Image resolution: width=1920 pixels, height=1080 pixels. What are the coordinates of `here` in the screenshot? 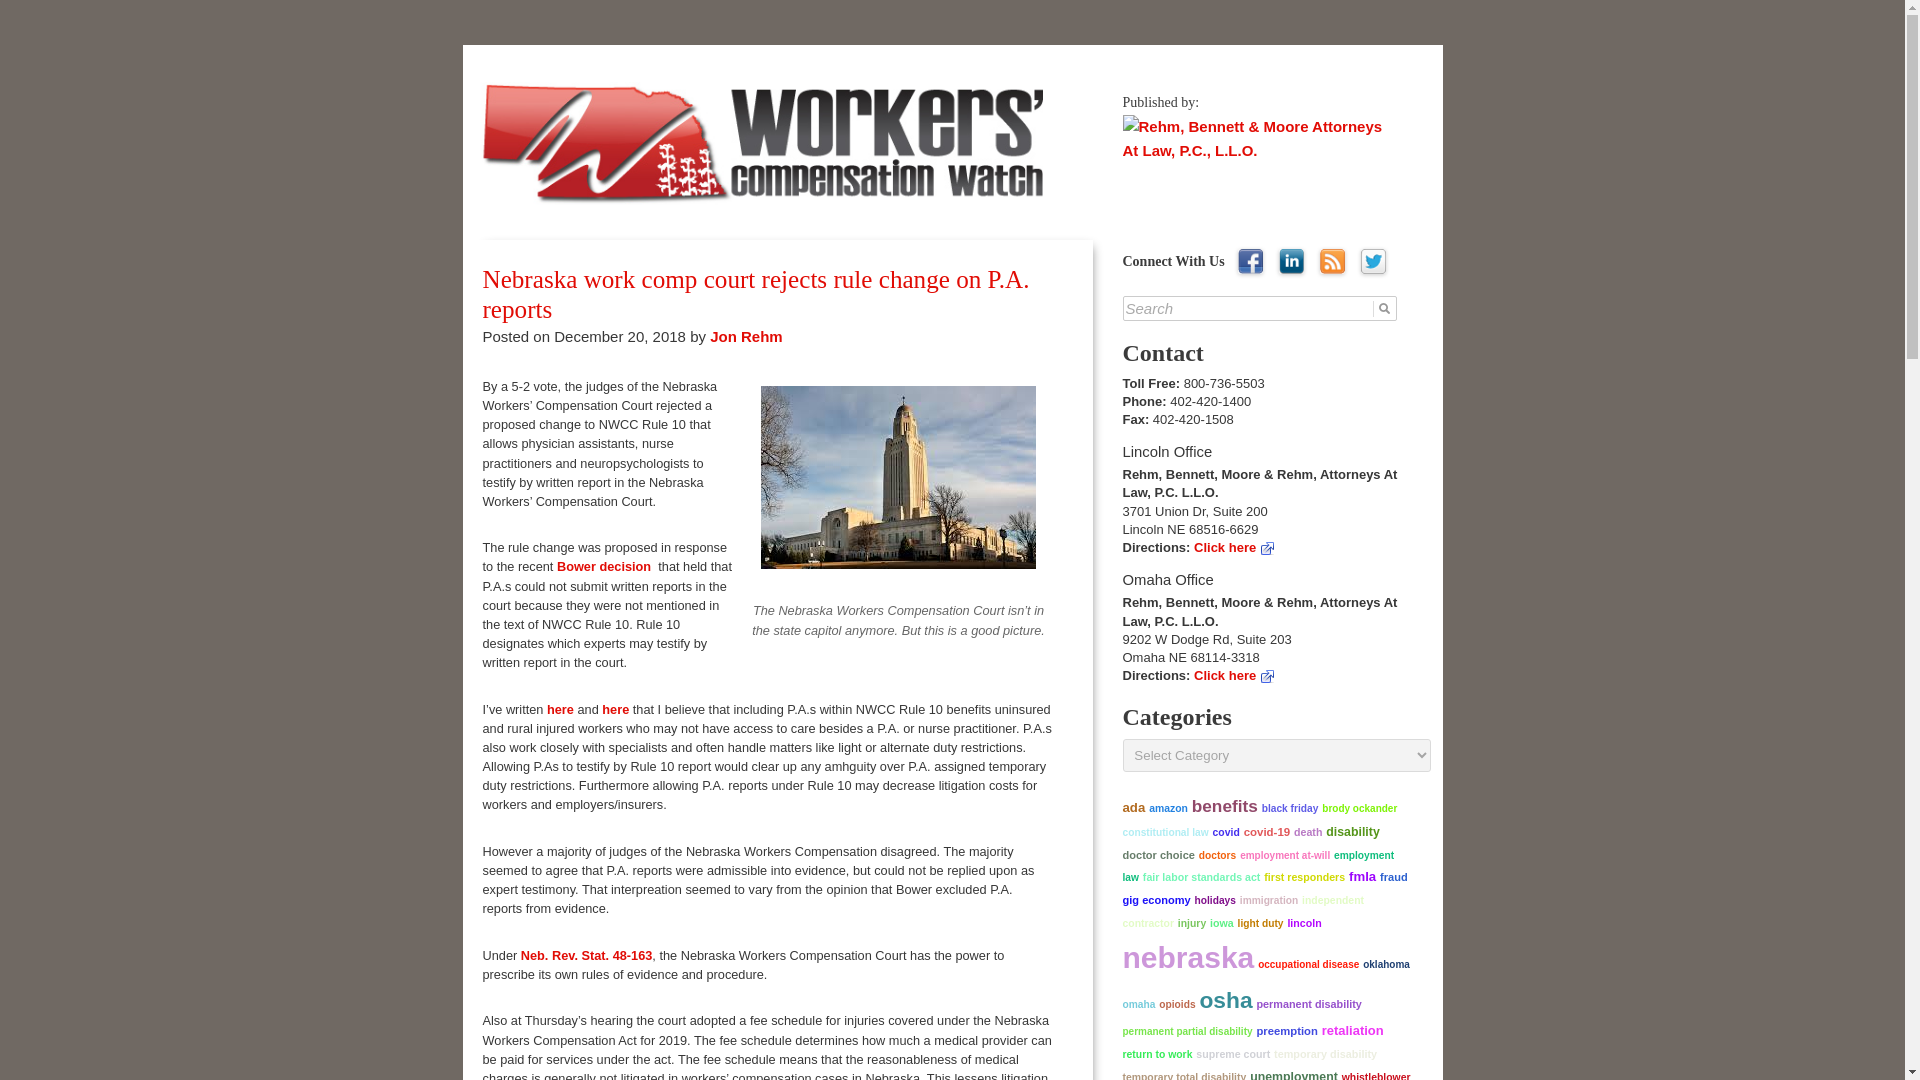 It's located at (562, 710).